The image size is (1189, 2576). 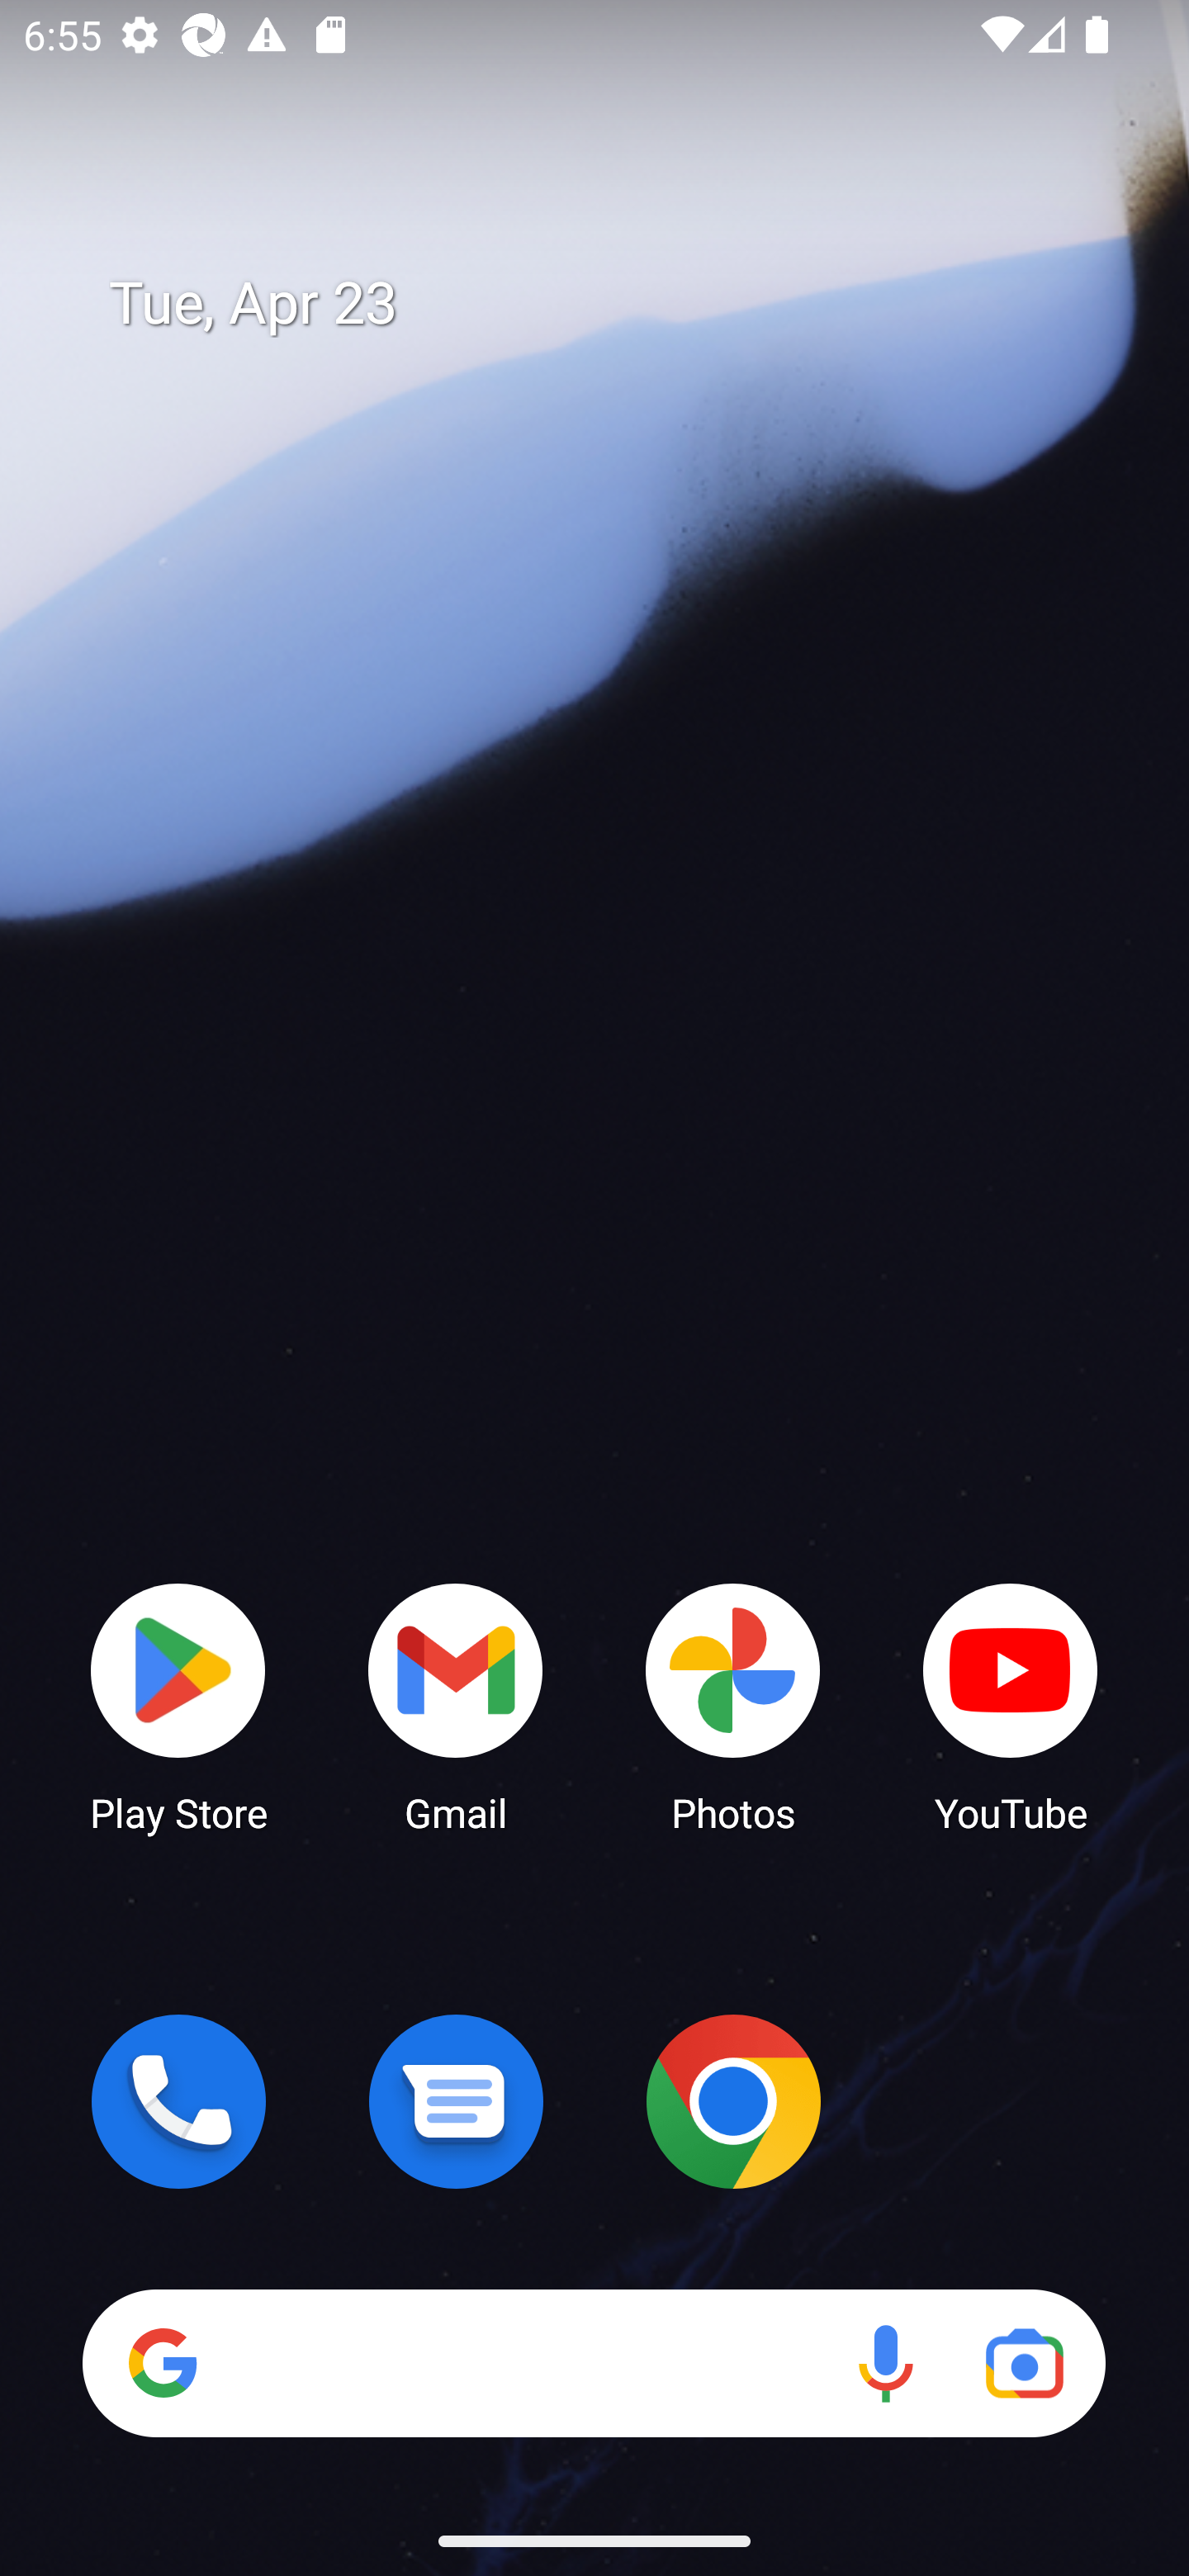 I want to click on Gmail, so click(x=456, y=1706).